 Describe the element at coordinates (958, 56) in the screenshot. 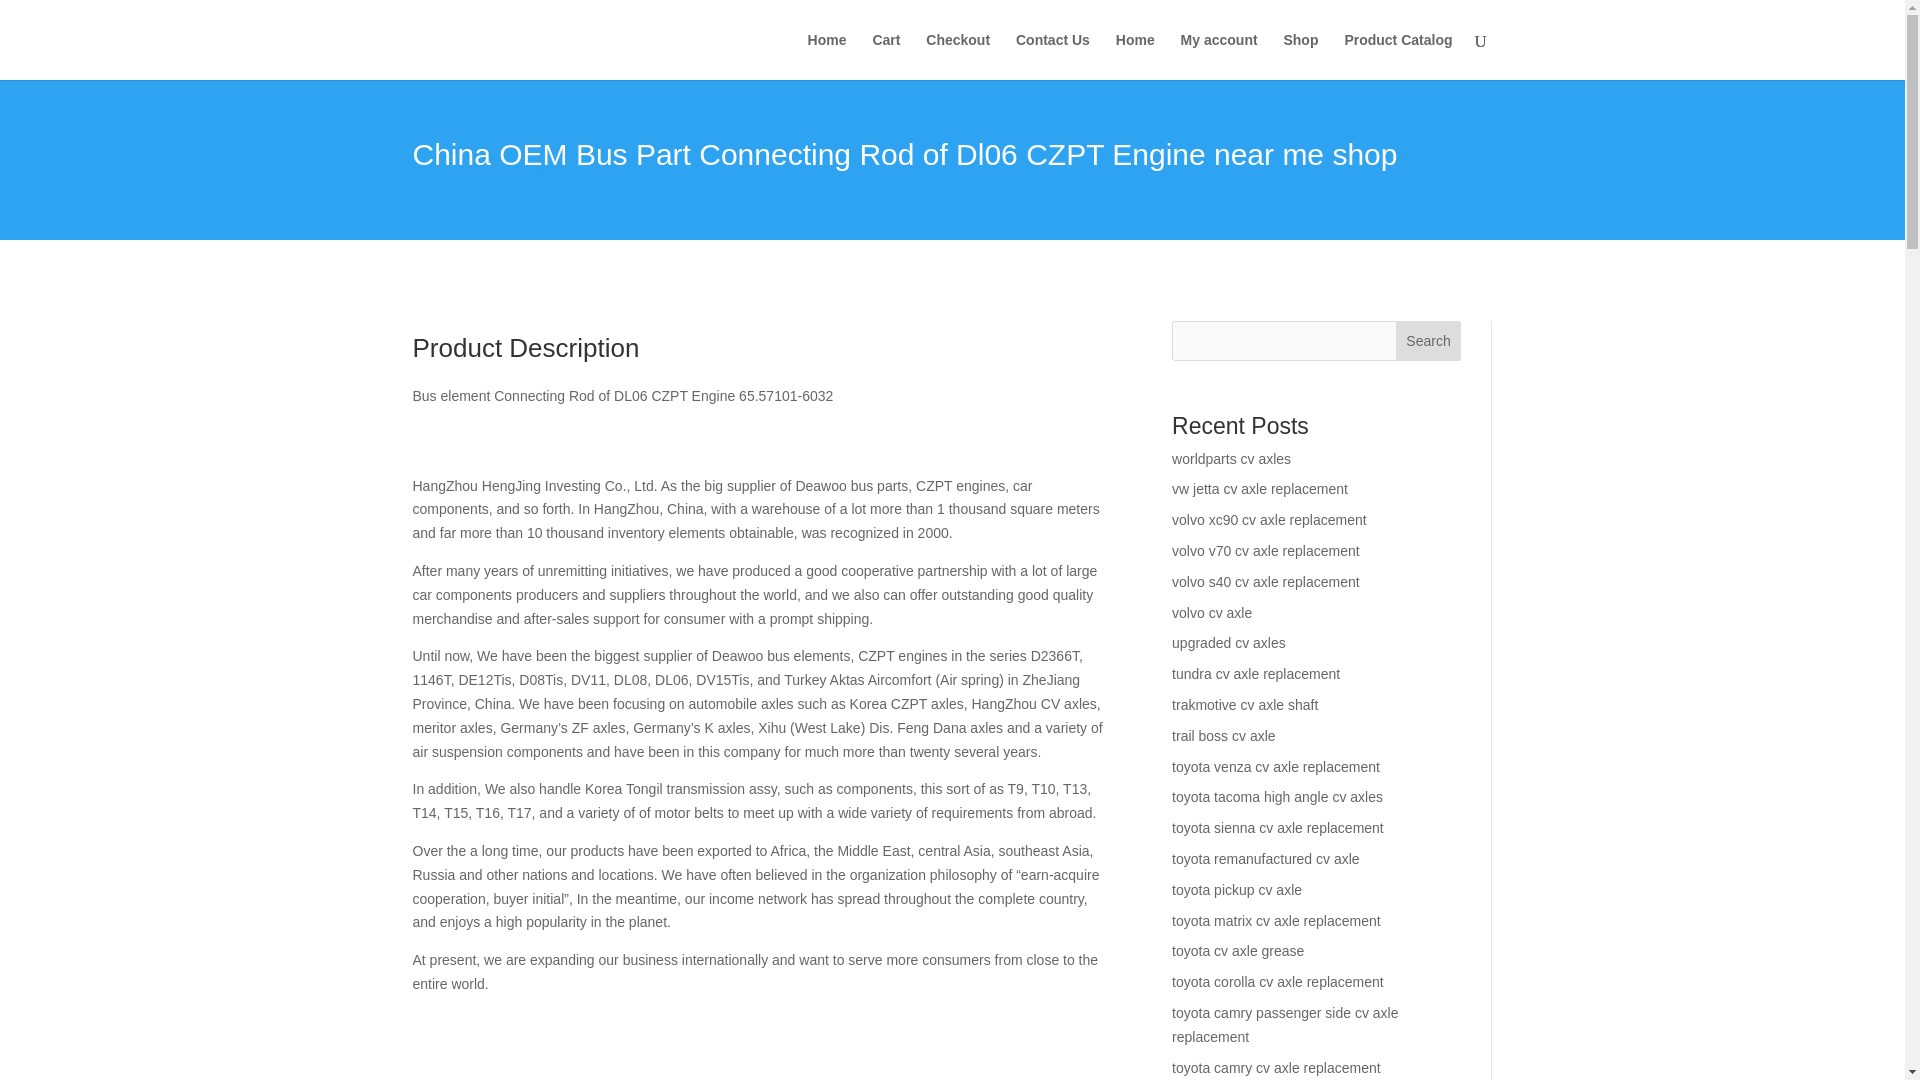

I see `Checkout` at that location.